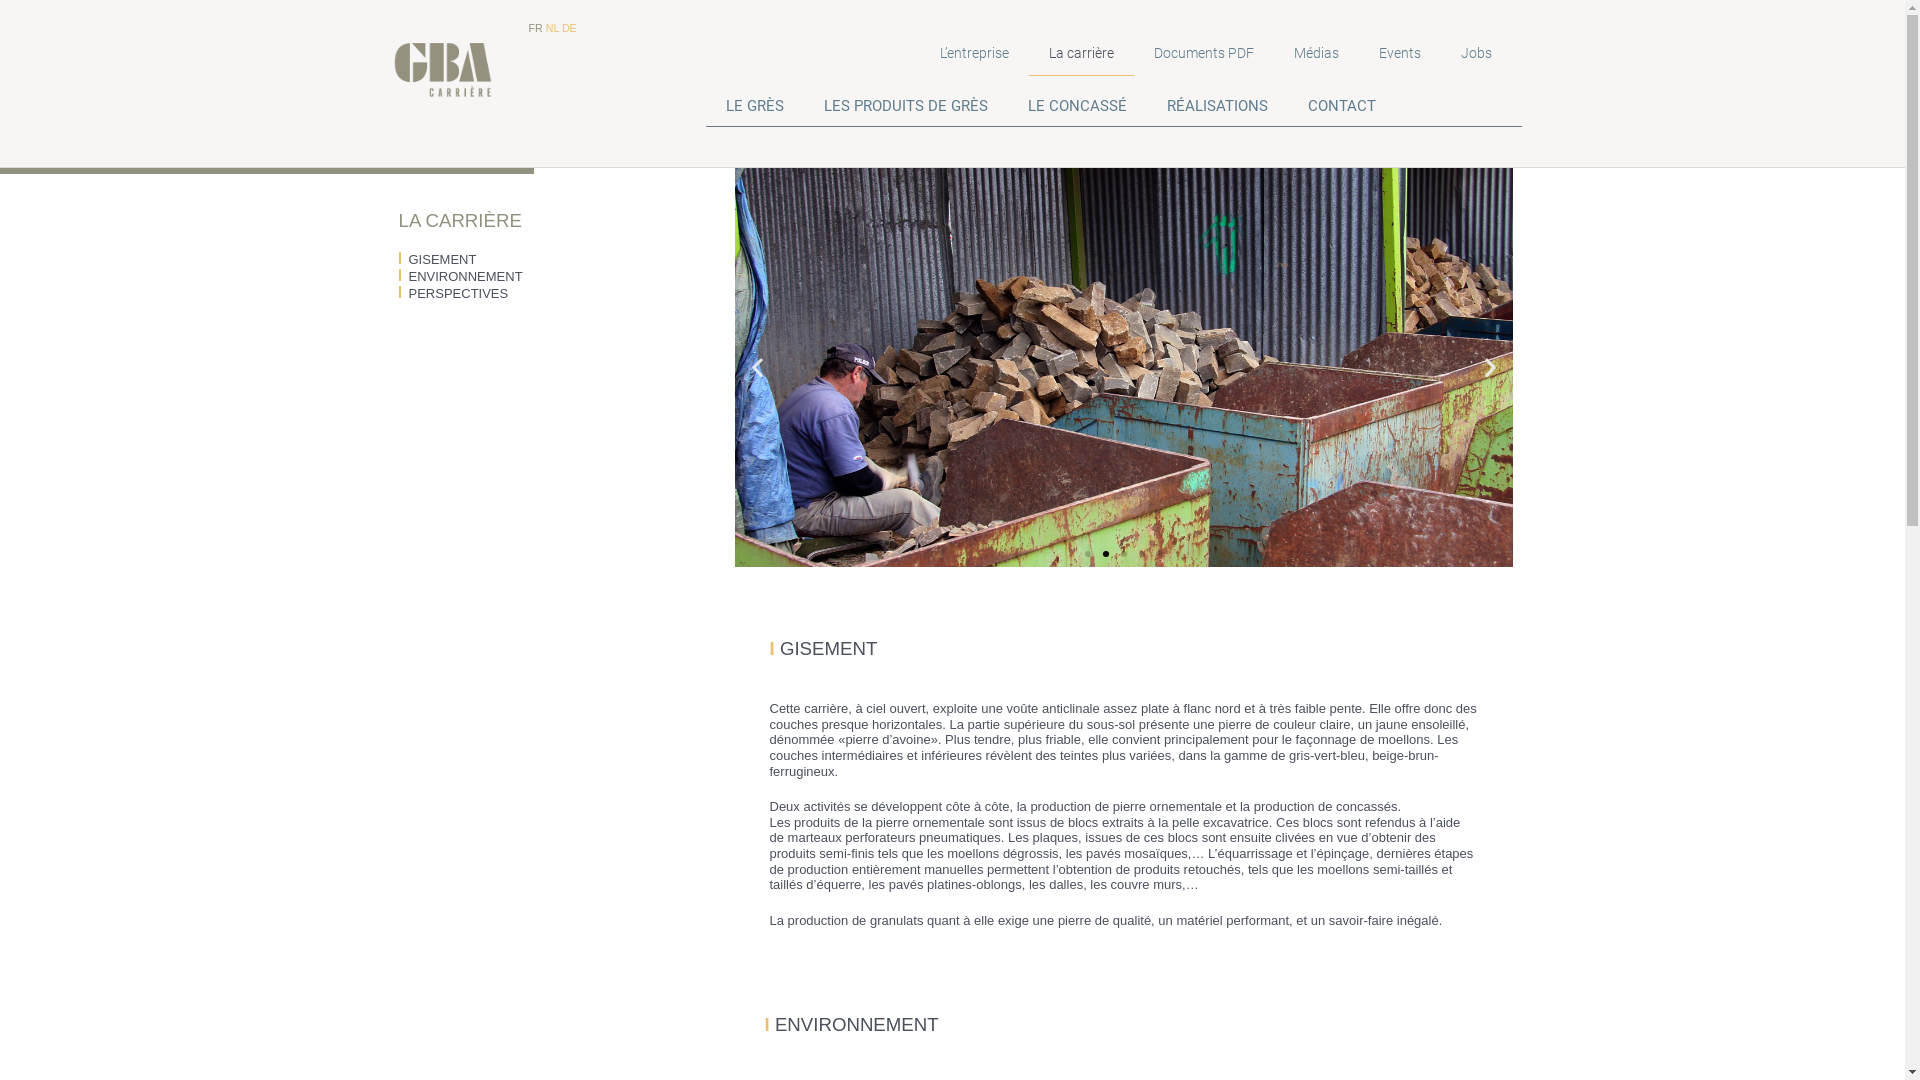 Image resolution: width=1920 pixels, height=1080 pixels. Describe the element at coordinates (1476, 53) in the screenshot. I see `Jobs` at that location.